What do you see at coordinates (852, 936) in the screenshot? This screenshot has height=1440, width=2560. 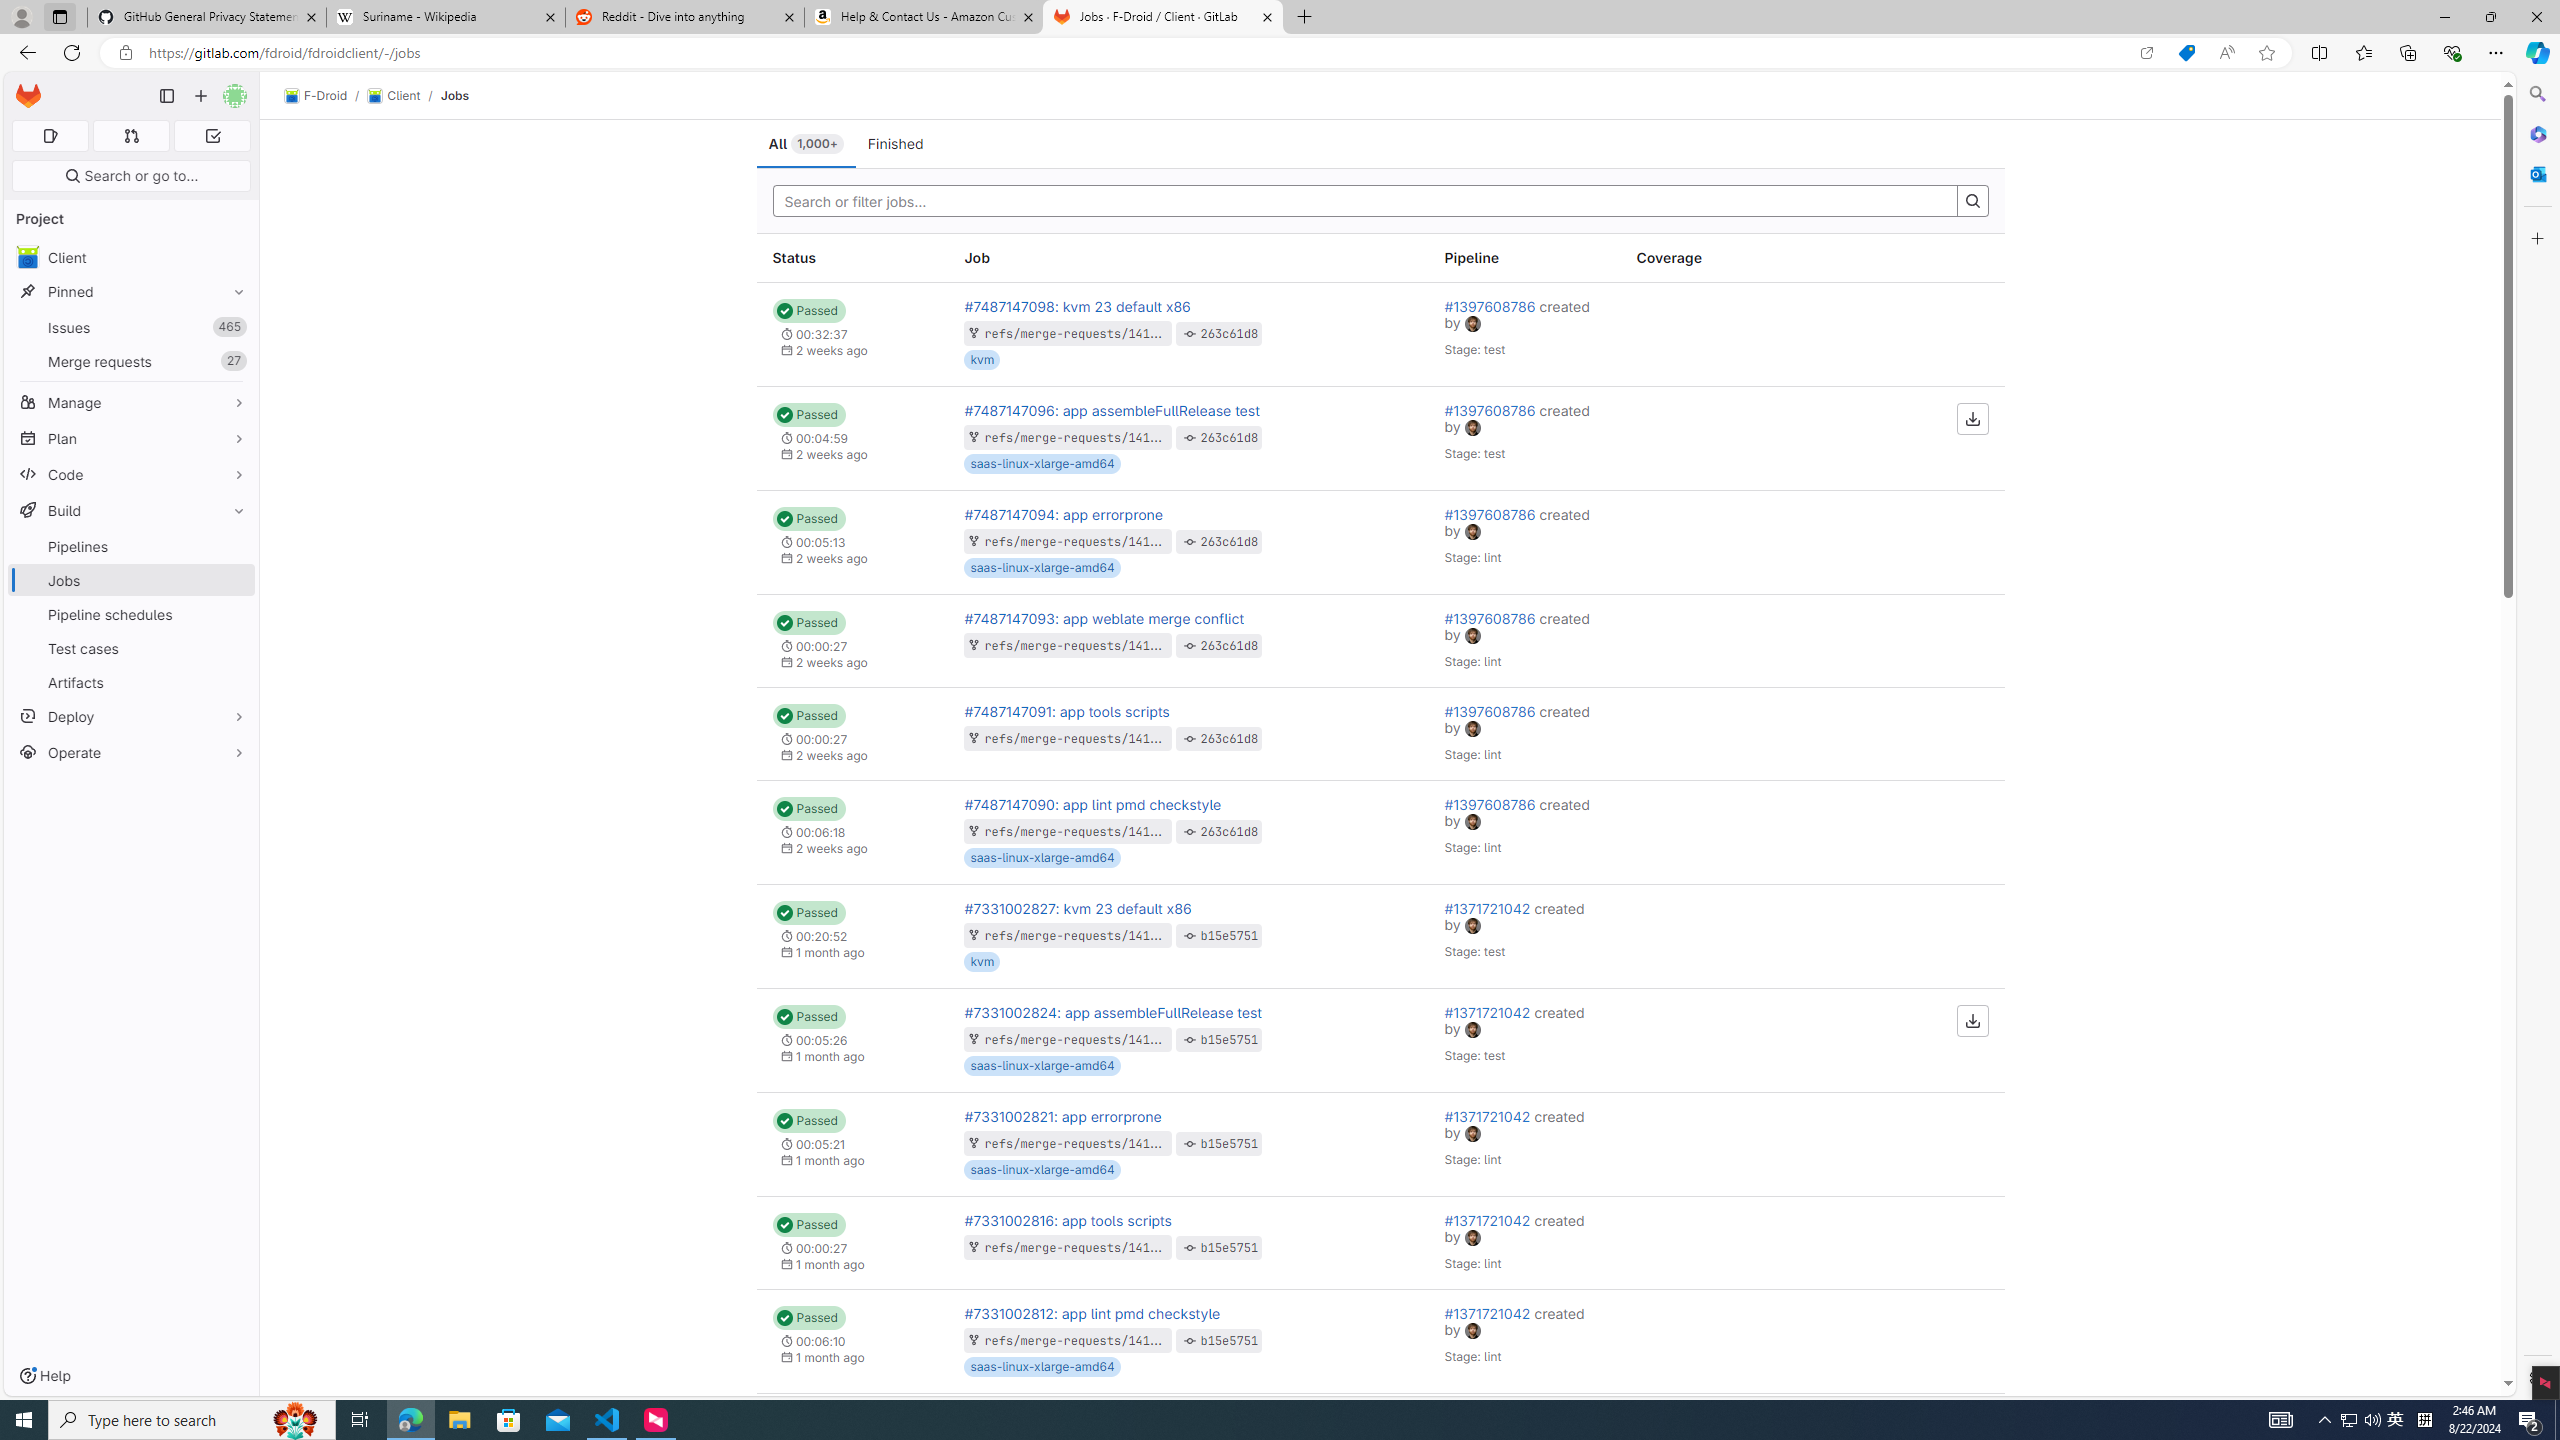 I see `Status: Passed 00:20:52 1 month ago` at bounding box center [852, 936].